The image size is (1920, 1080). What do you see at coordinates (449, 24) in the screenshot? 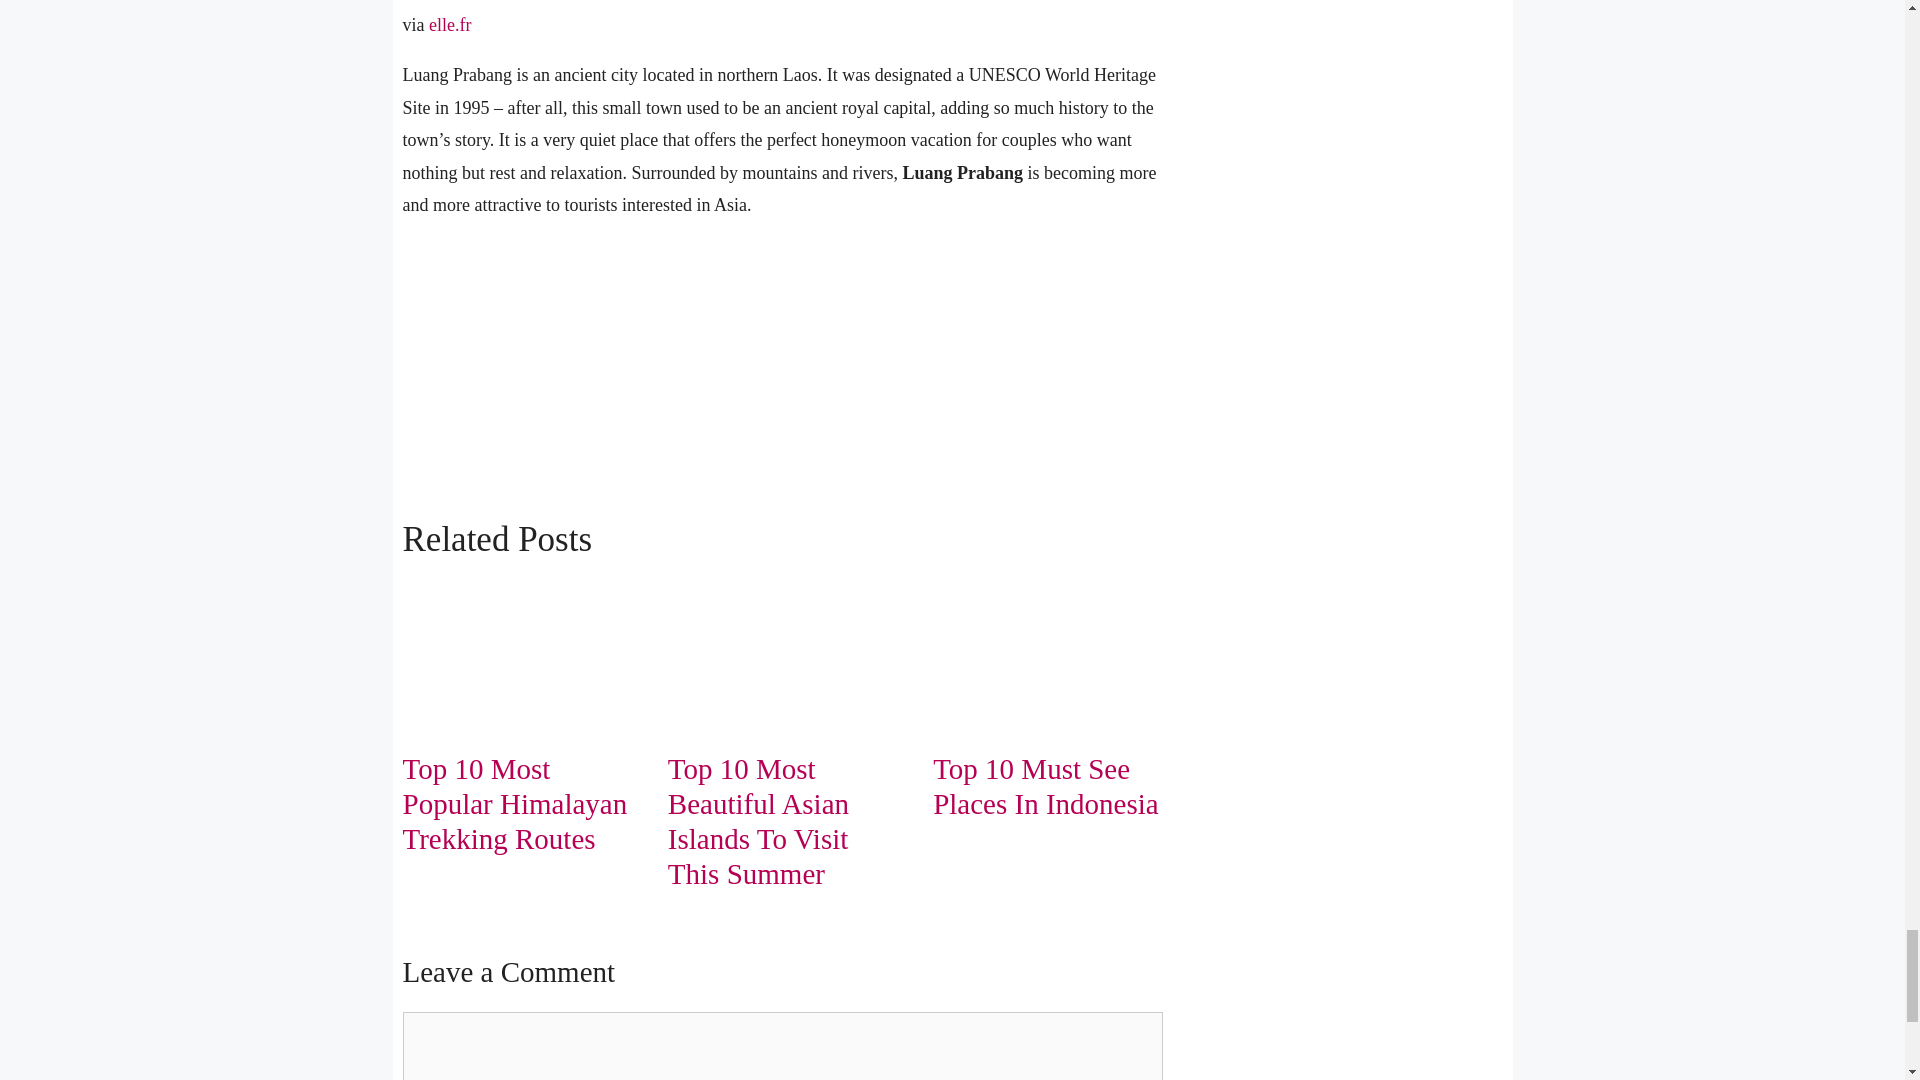
I see `elle.fr` at bounding box center [449, 24].